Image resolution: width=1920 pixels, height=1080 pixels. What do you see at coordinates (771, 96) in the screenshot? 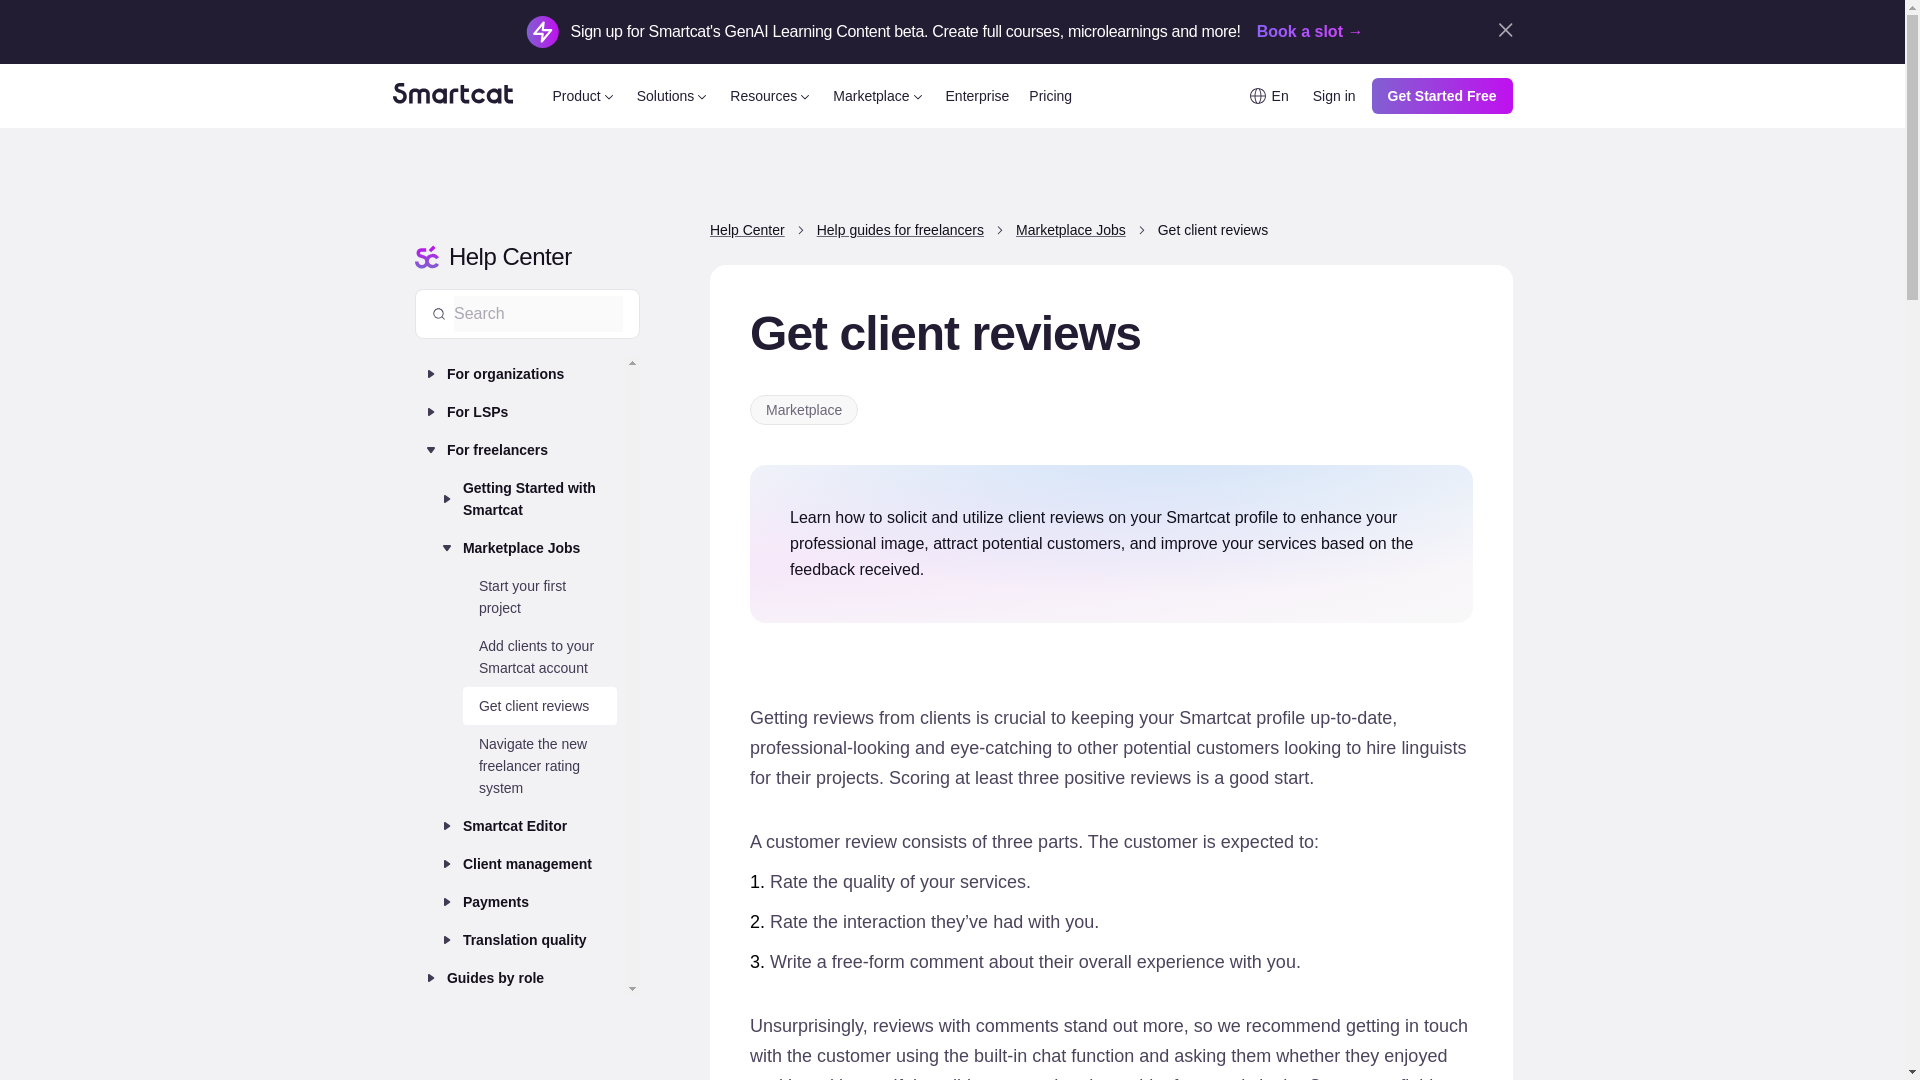
I see `Resources` at bounding box center [771, 96].